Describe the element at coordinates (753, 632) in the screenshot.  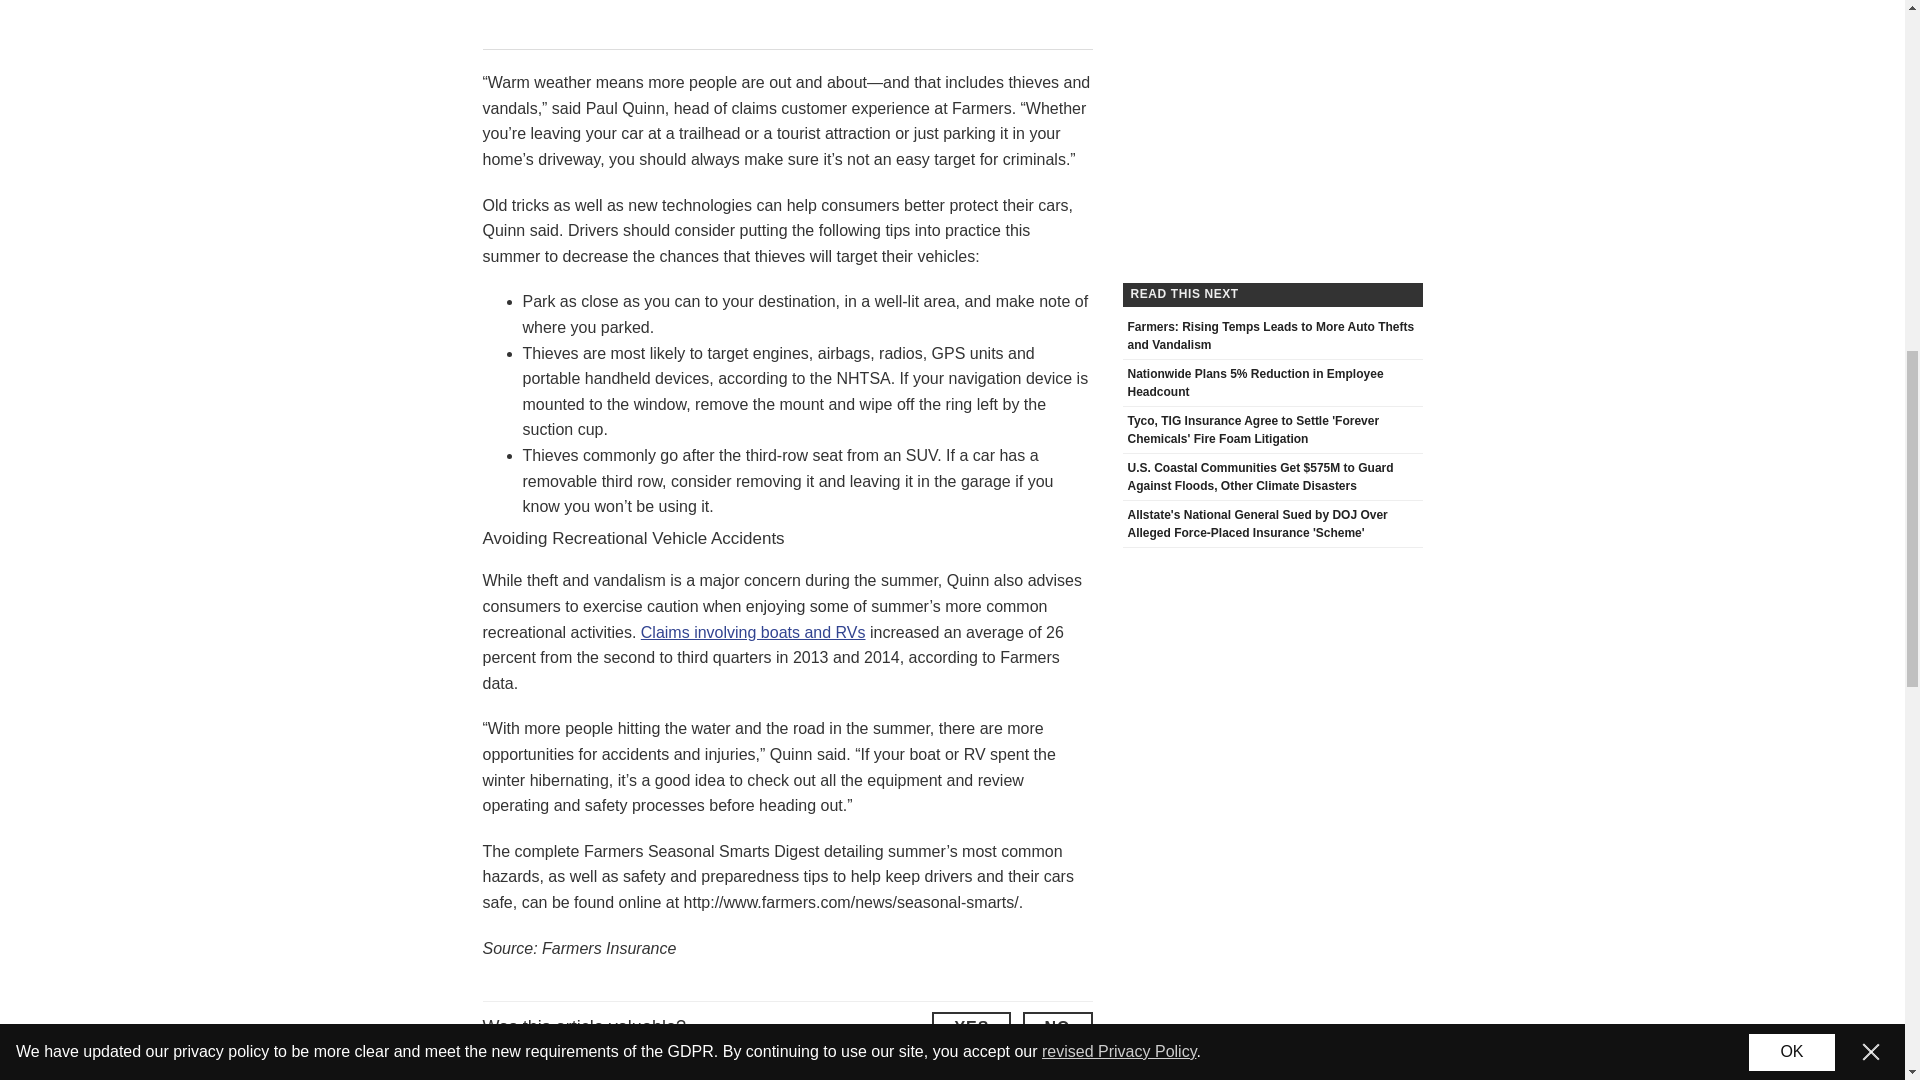
I see `Claims involving boats and RVs` at that location.